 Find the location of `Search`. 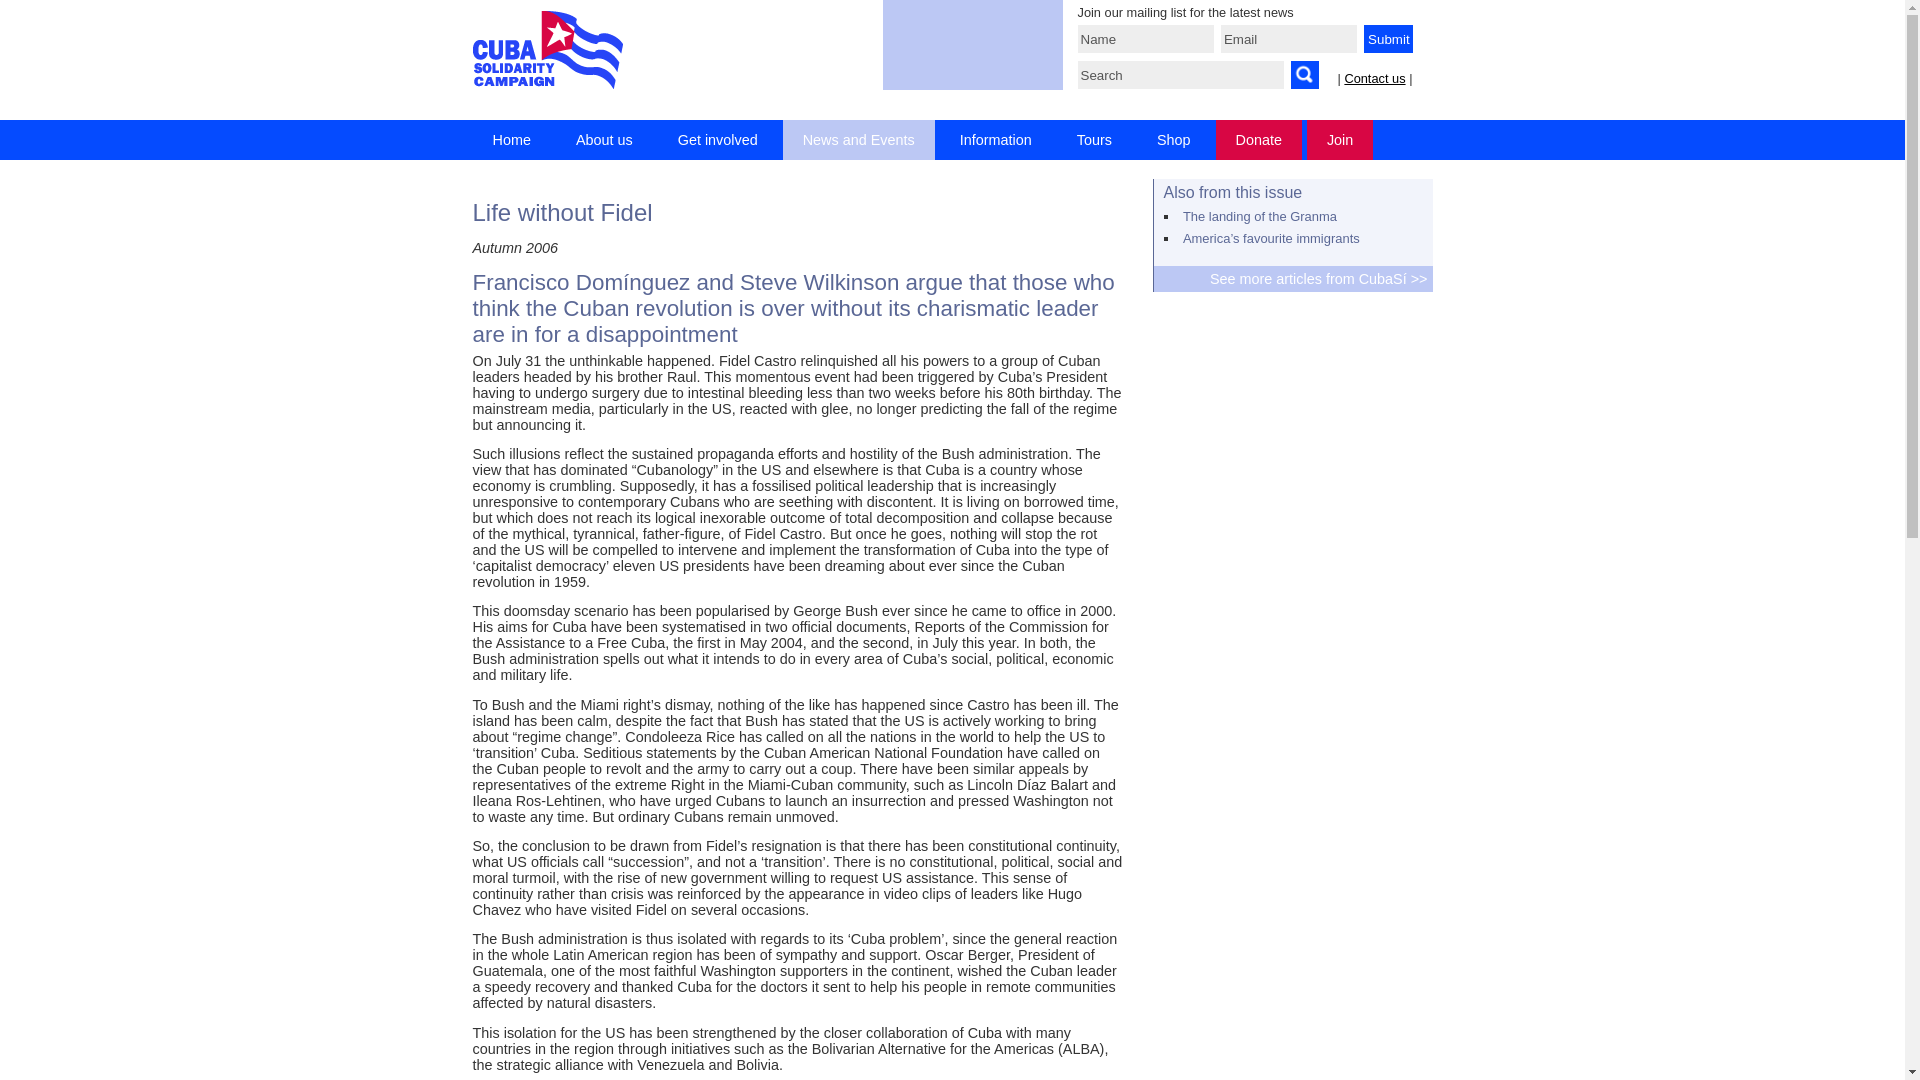

Search is located at coordinates (1180, 74).